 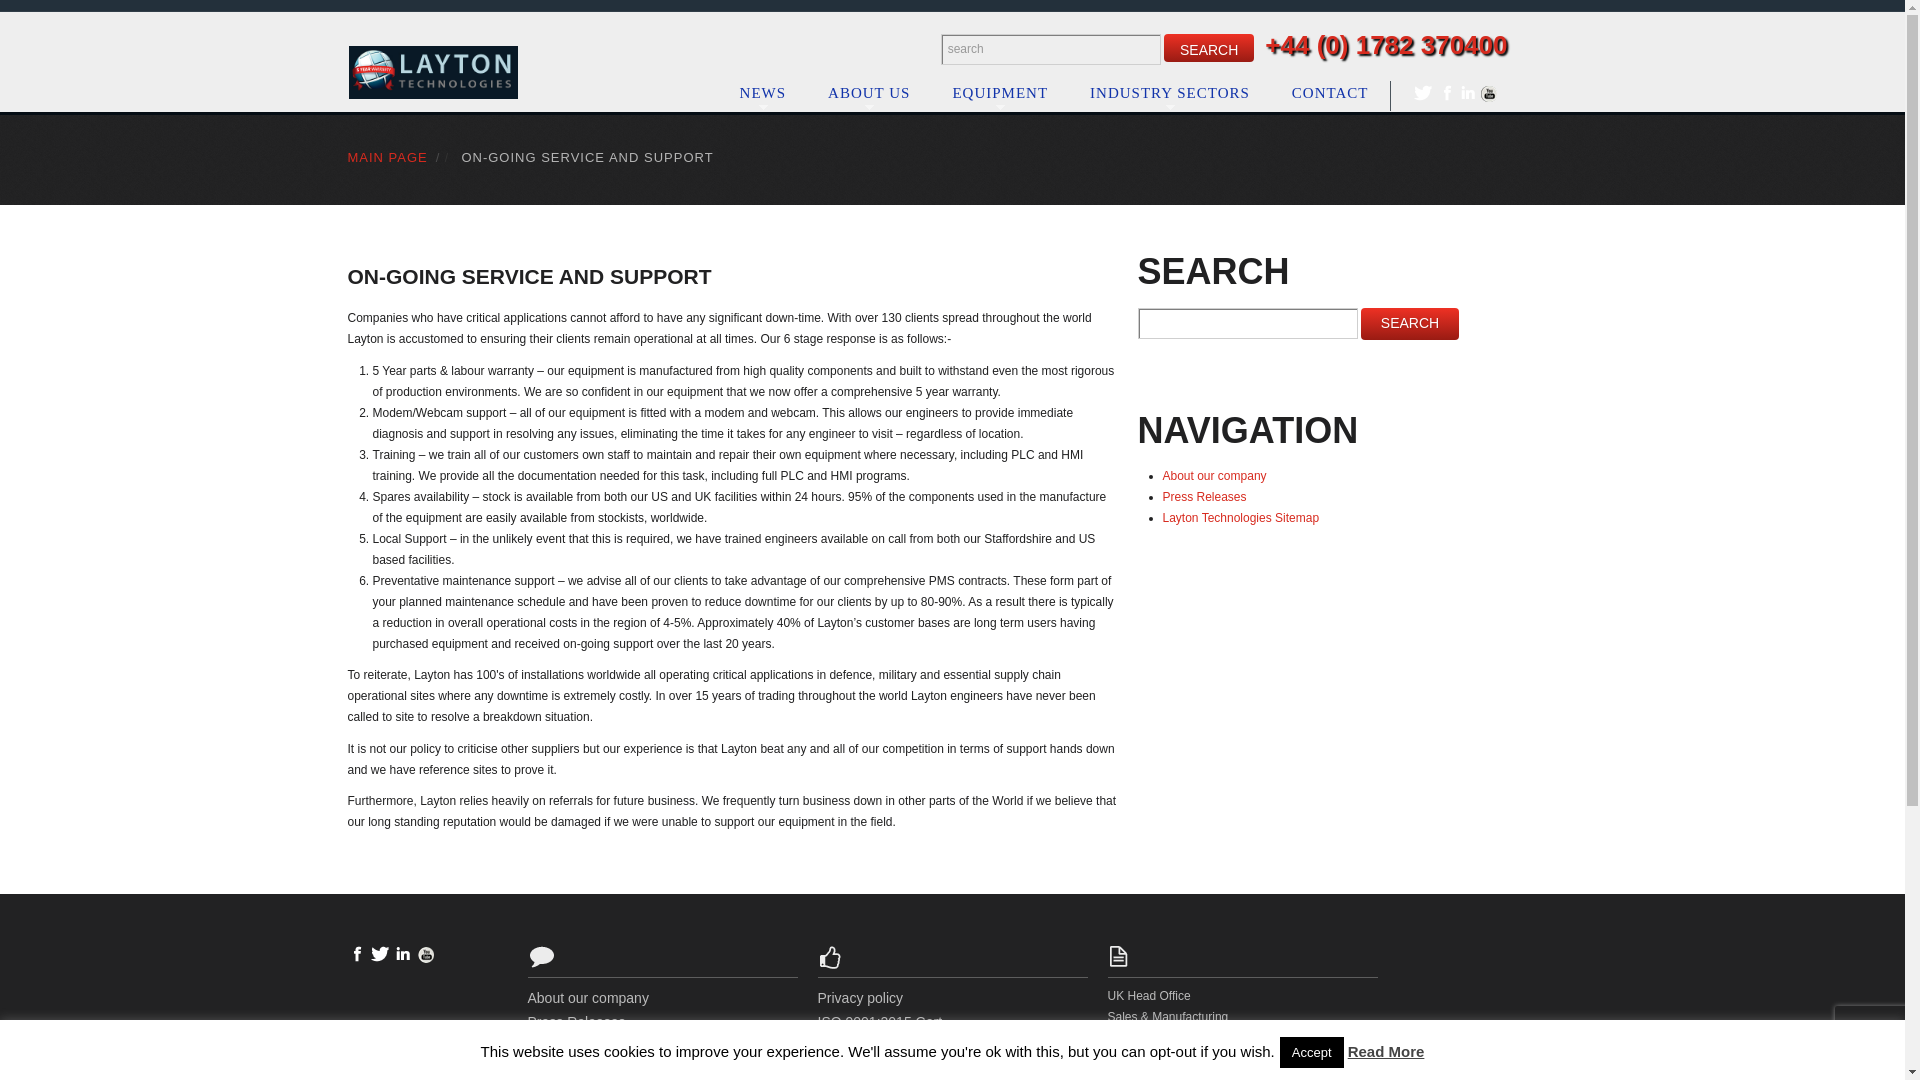 What do you see at coordinates (1466, 93) in the screenshot?
I see `linkedin` at bounding box center [1466, 93].